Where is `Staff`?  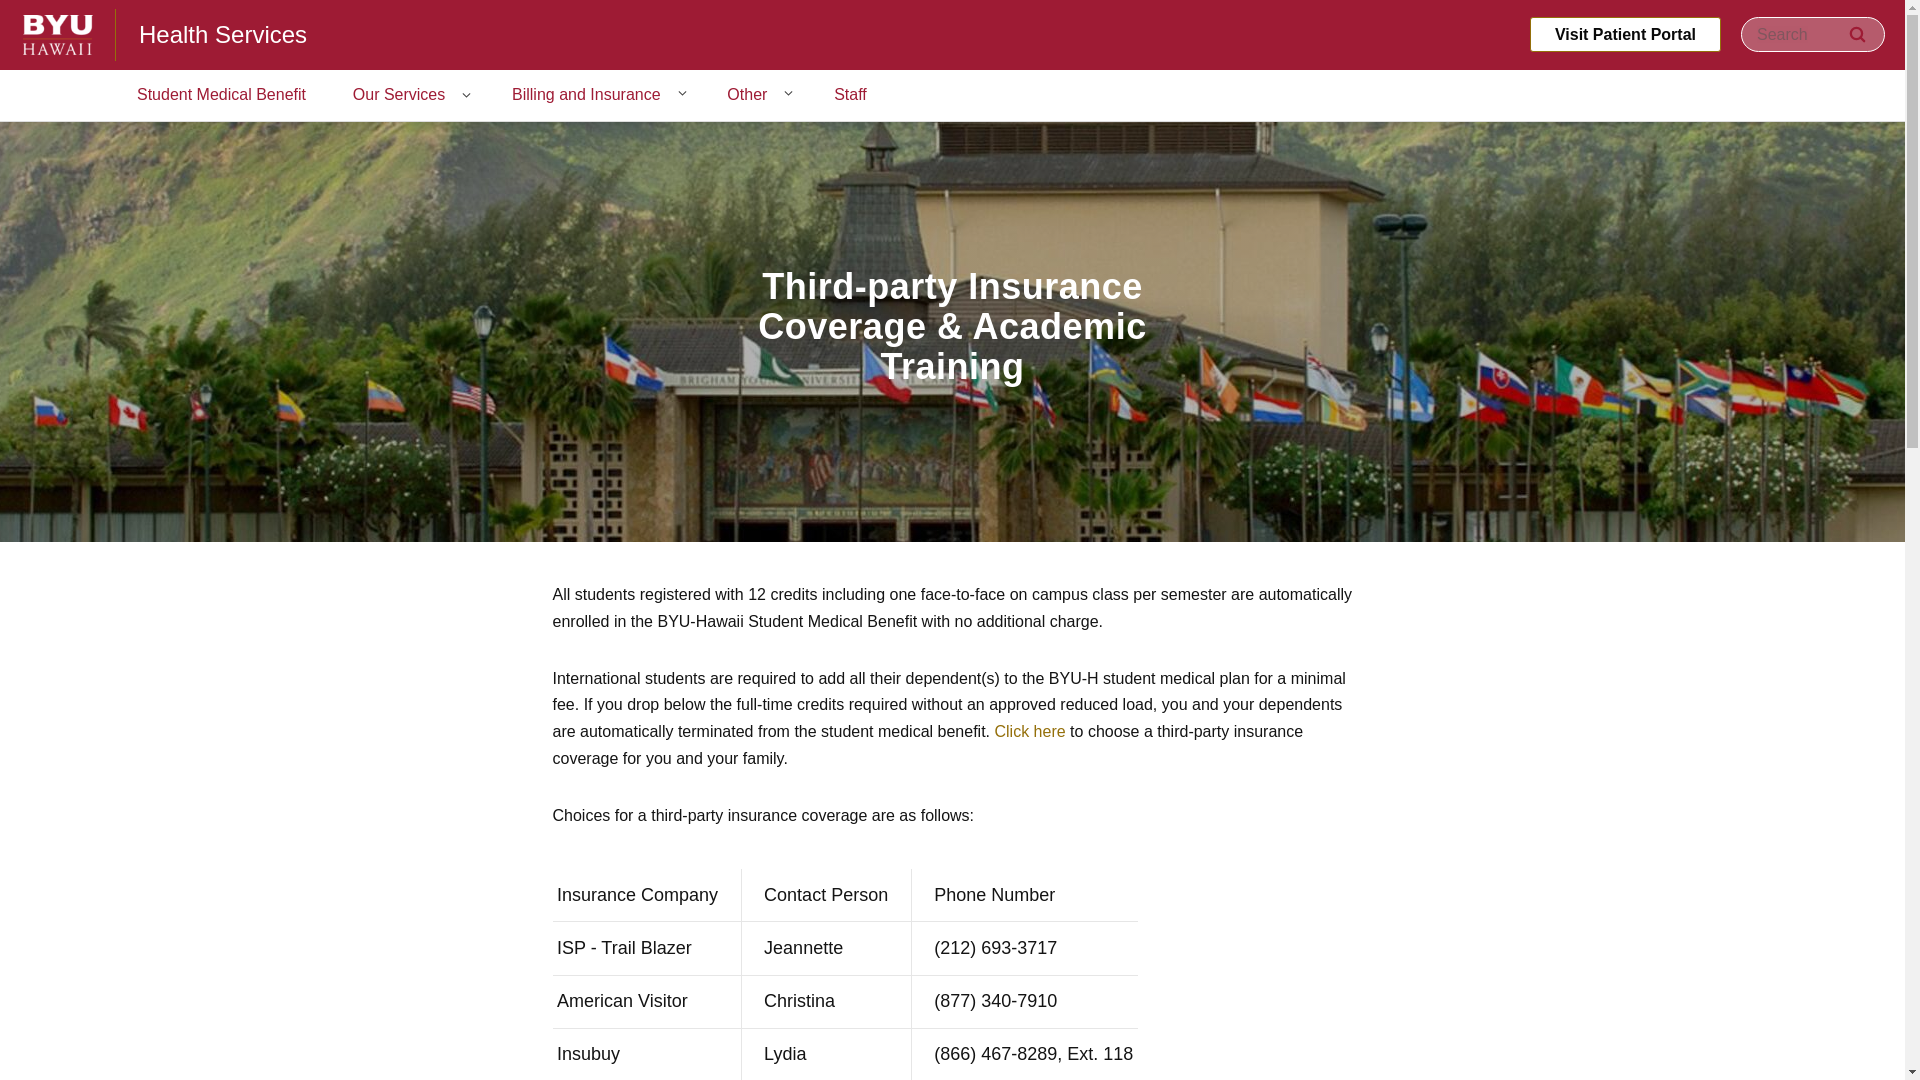 Staff is located at coordinates (850, 96).